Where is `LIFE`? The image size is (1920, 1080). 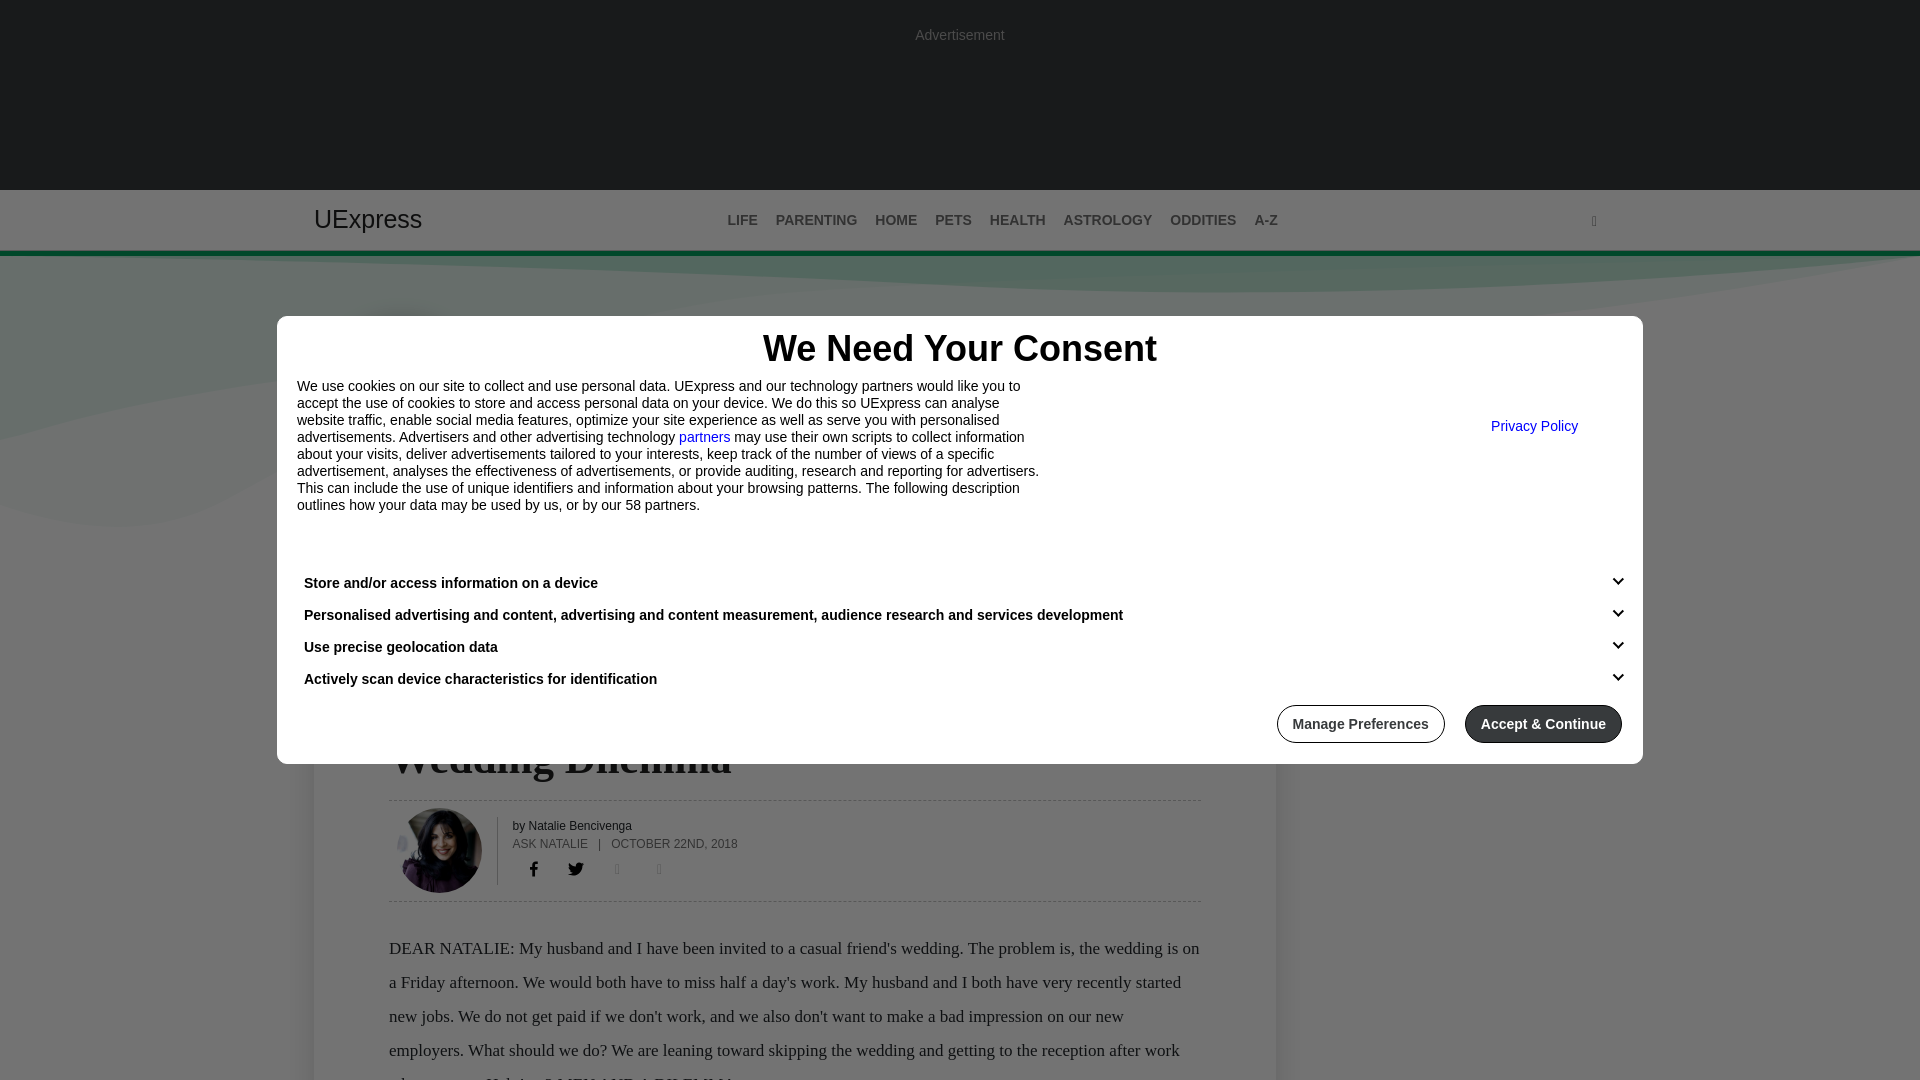
LIFE is located at coordinates (404, 719).